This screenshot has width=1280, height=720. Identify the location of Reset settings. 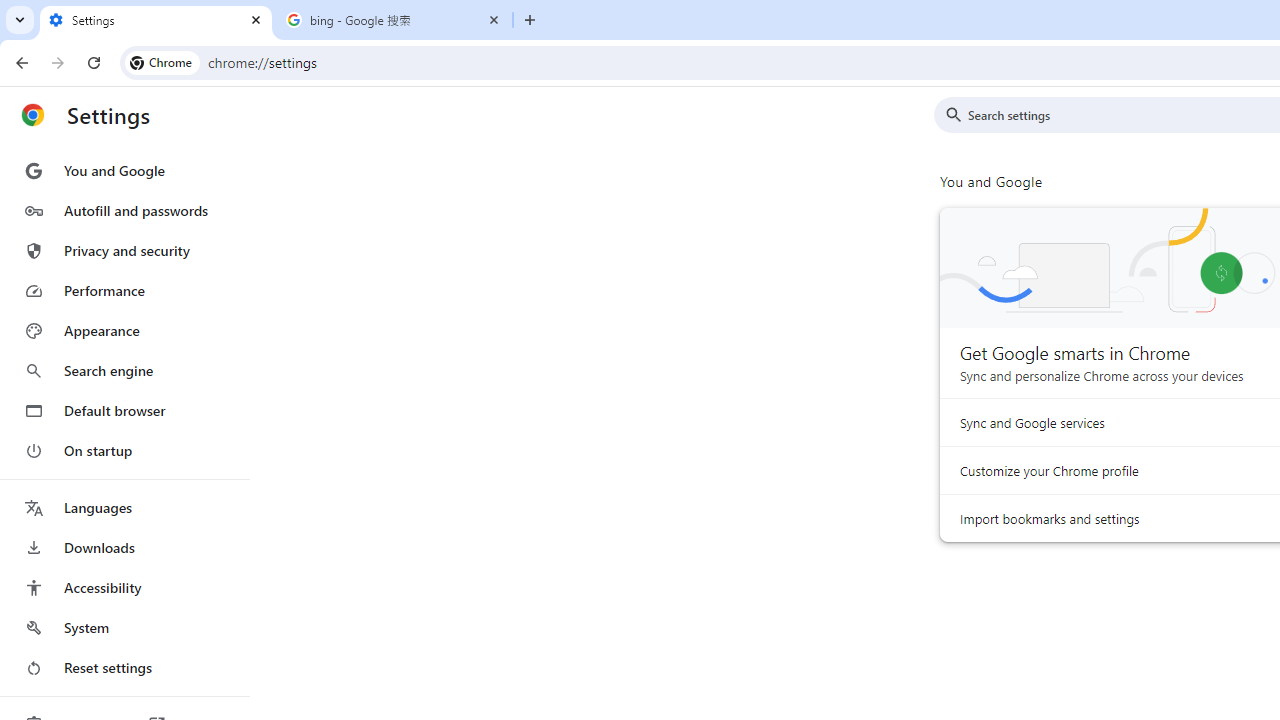
(124, 668).